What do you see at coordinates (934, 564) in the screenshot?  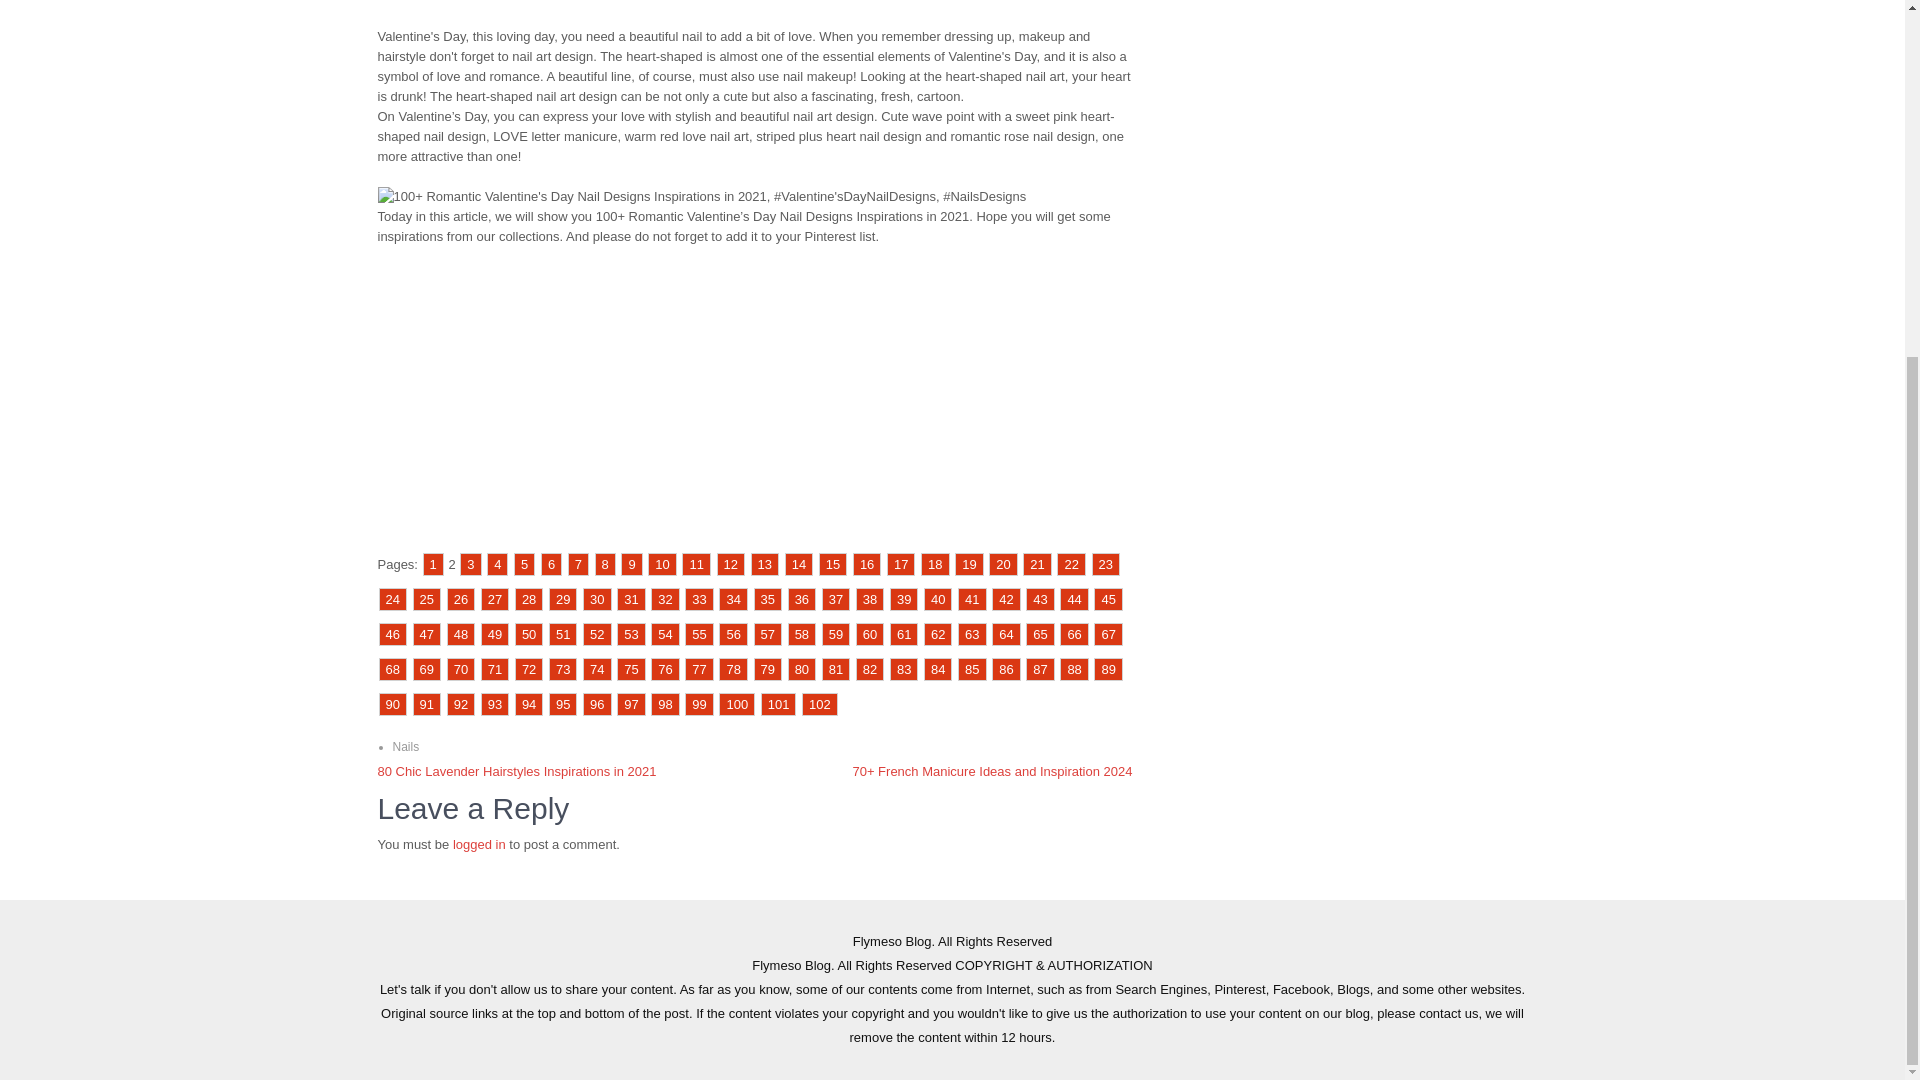 I see `18` at bounding box center [934, 564].